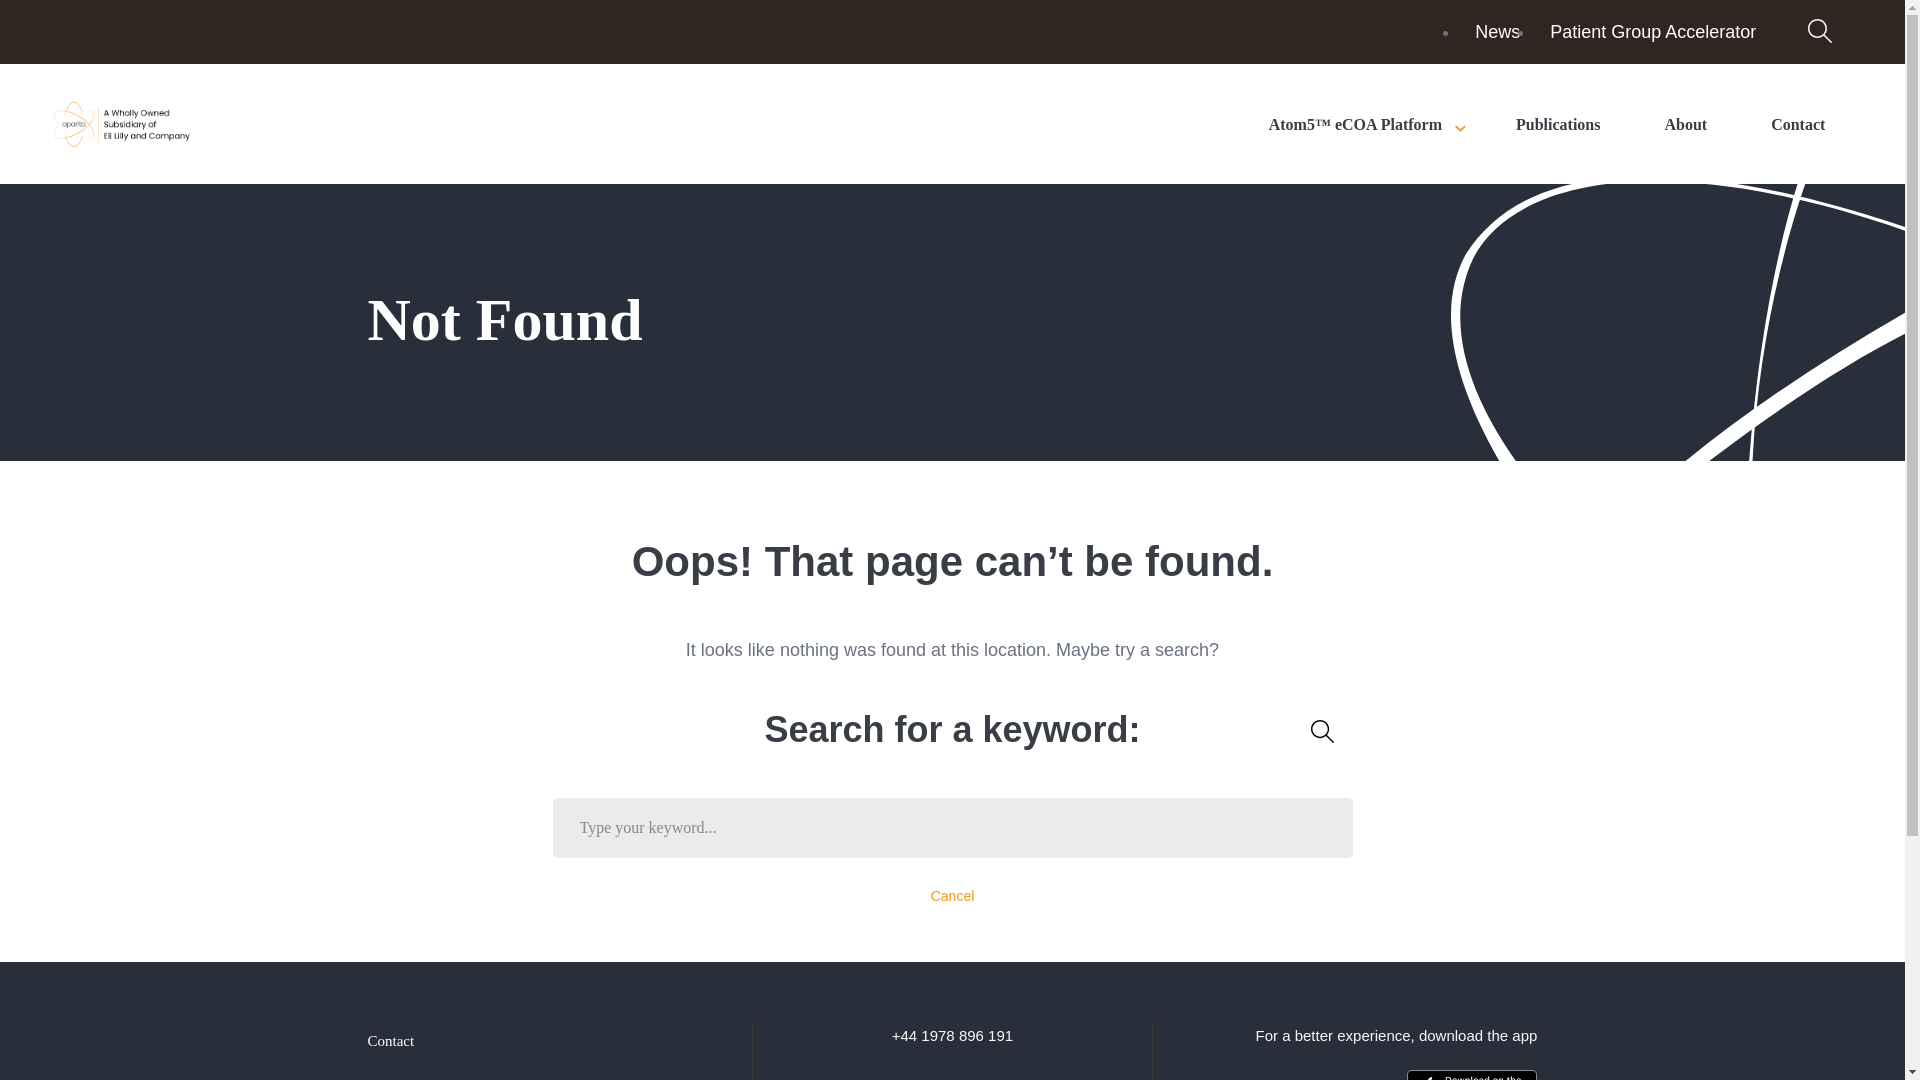  I want to click on Cancel, so click(953, 895).